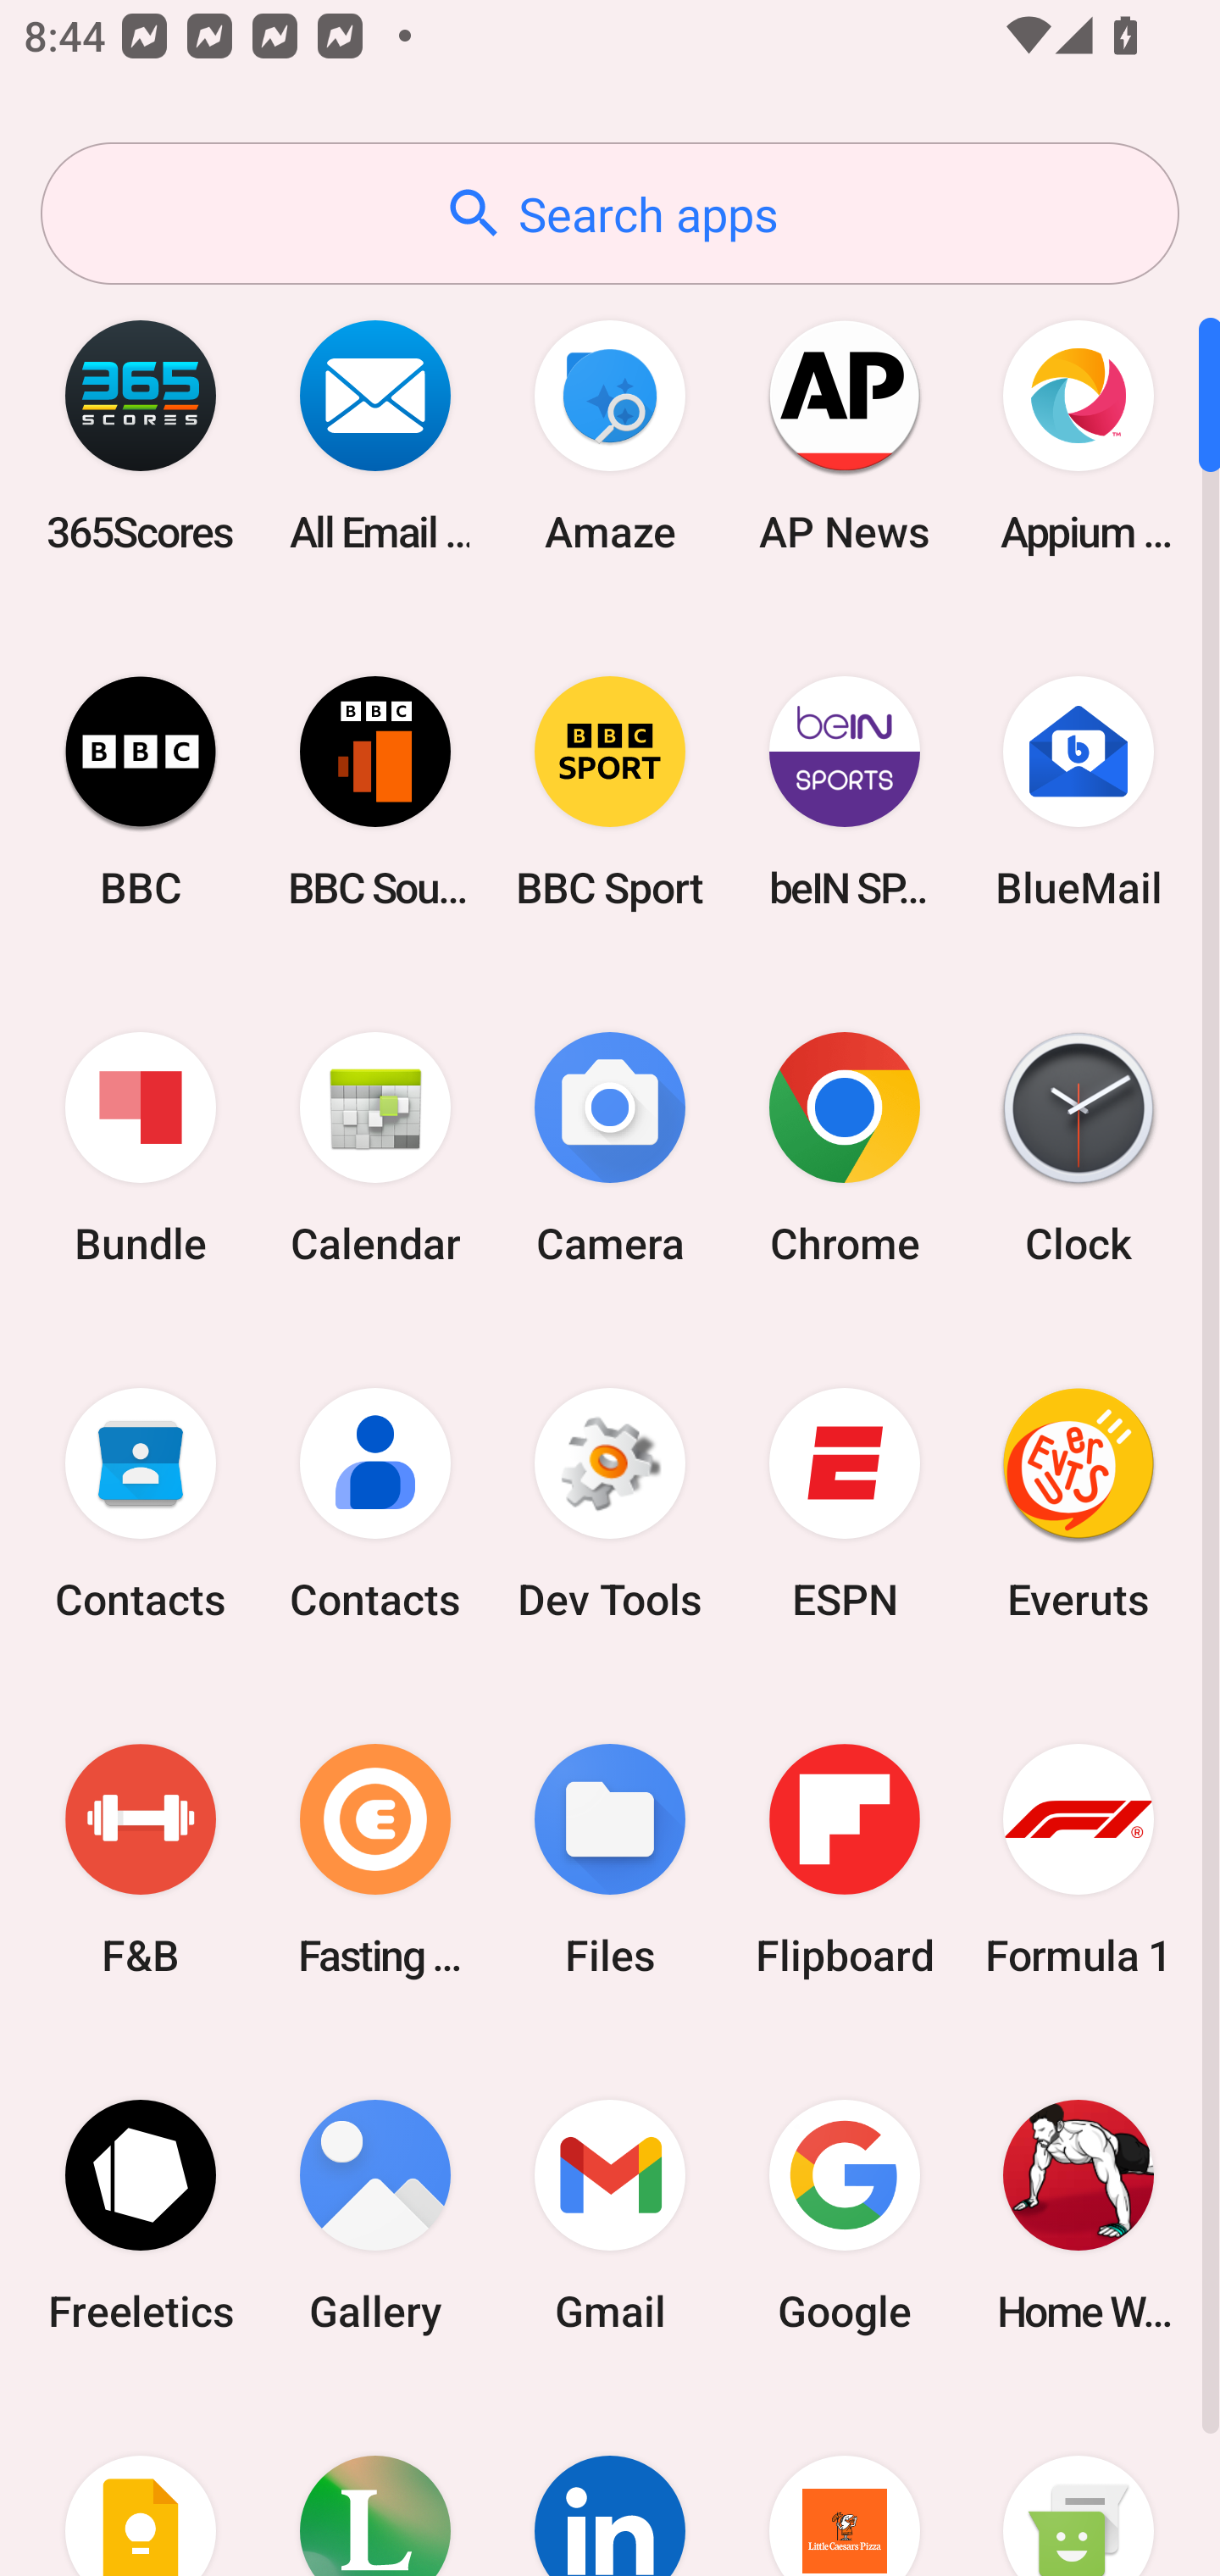  What do you see at coordinates (141, 2215) in the screenshot?
I see `Freeletics` at bounding box center [141, 2215].